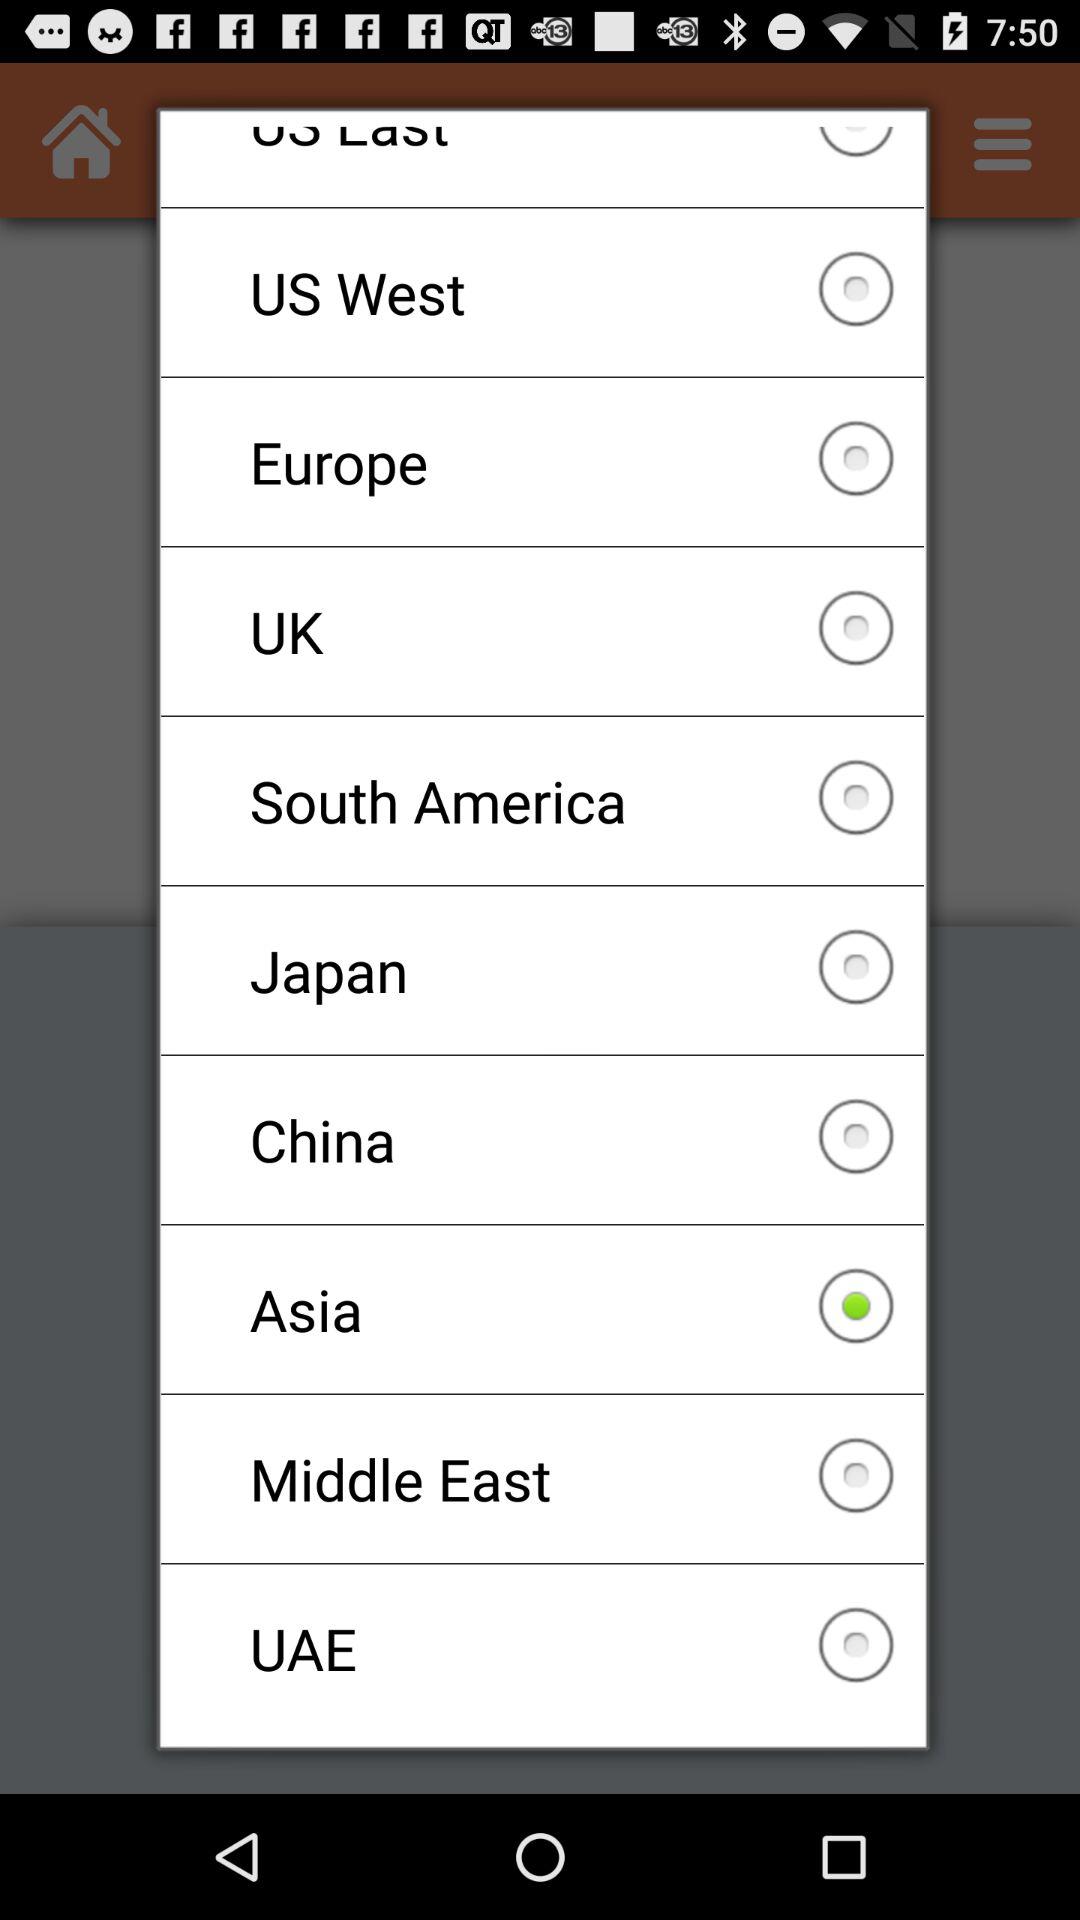  Describe the element at coordinates (542, 1140) in the screenshot. I see `tap the checkbox above     asia item` at that location.